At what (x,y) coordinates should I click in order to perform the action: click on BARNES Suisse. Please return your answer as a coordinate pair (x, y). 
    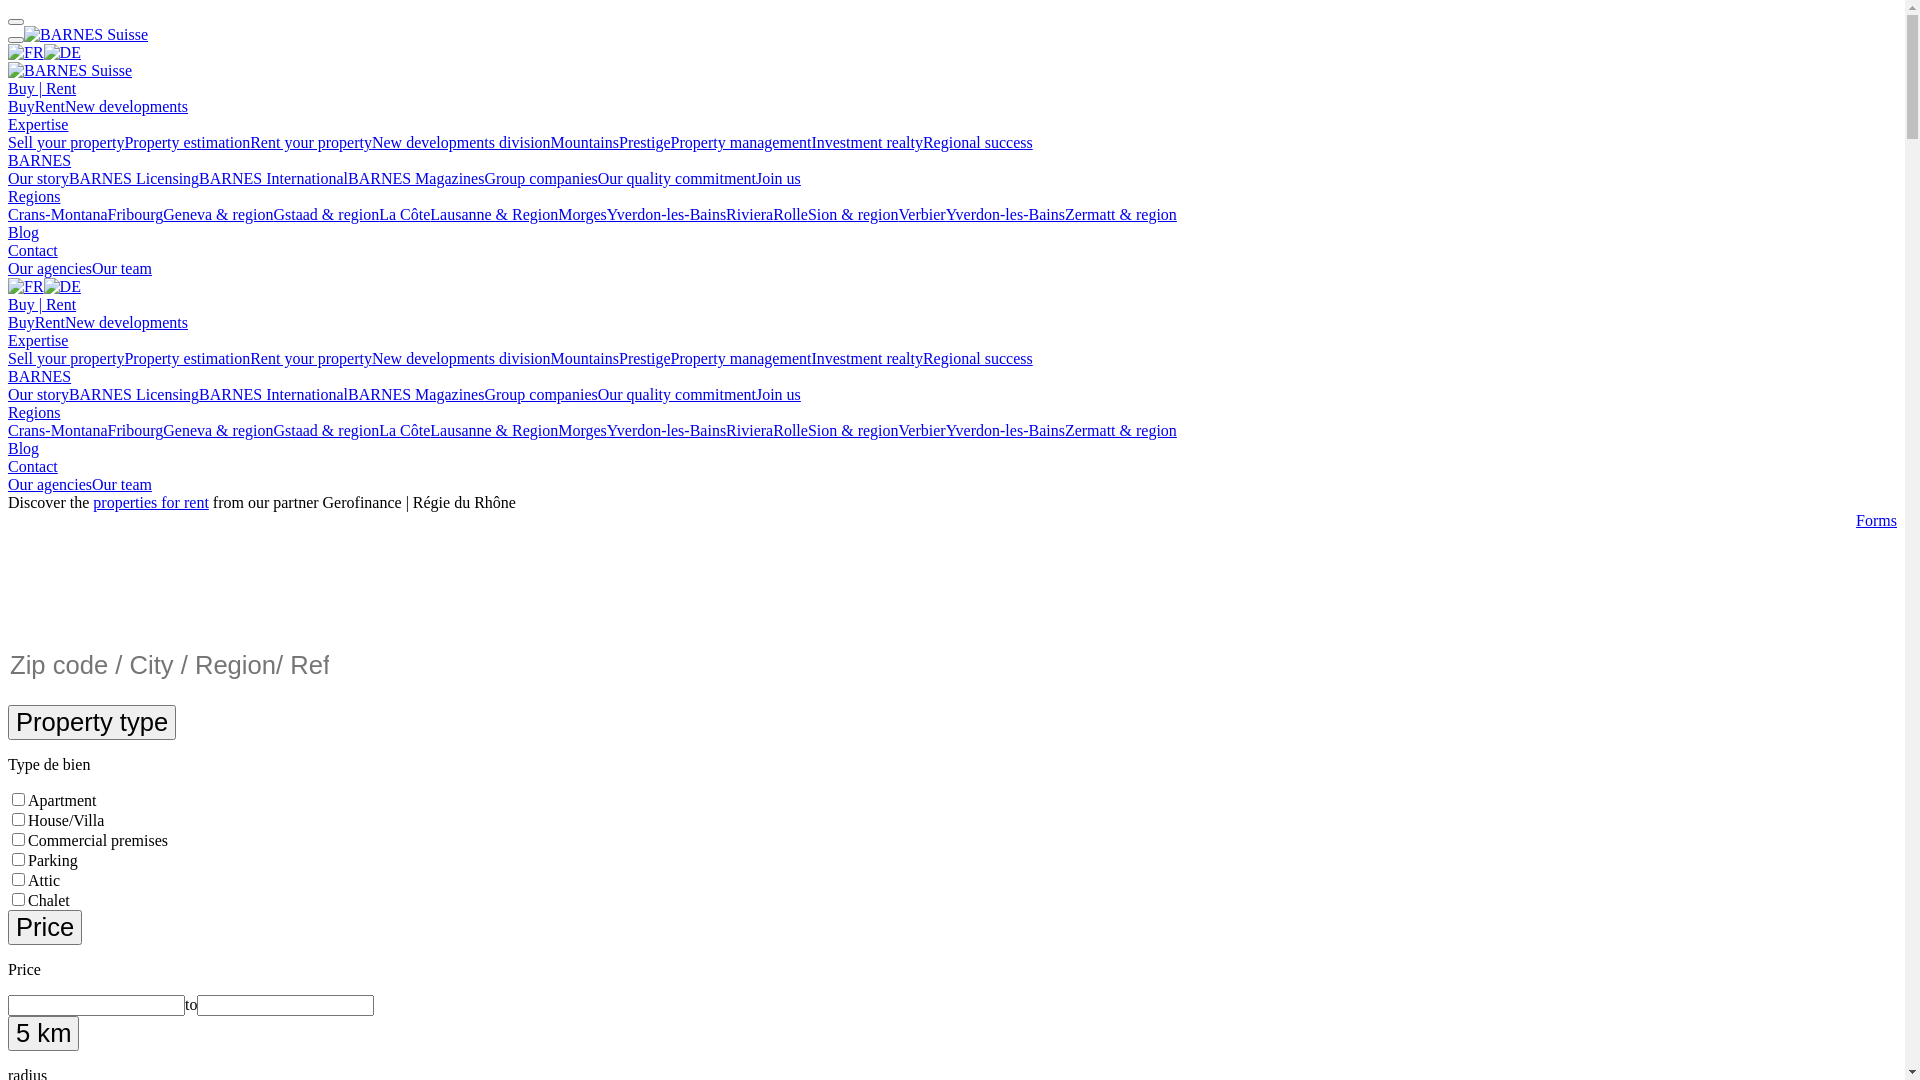
    Looking at the image, I should click on (86, 34).